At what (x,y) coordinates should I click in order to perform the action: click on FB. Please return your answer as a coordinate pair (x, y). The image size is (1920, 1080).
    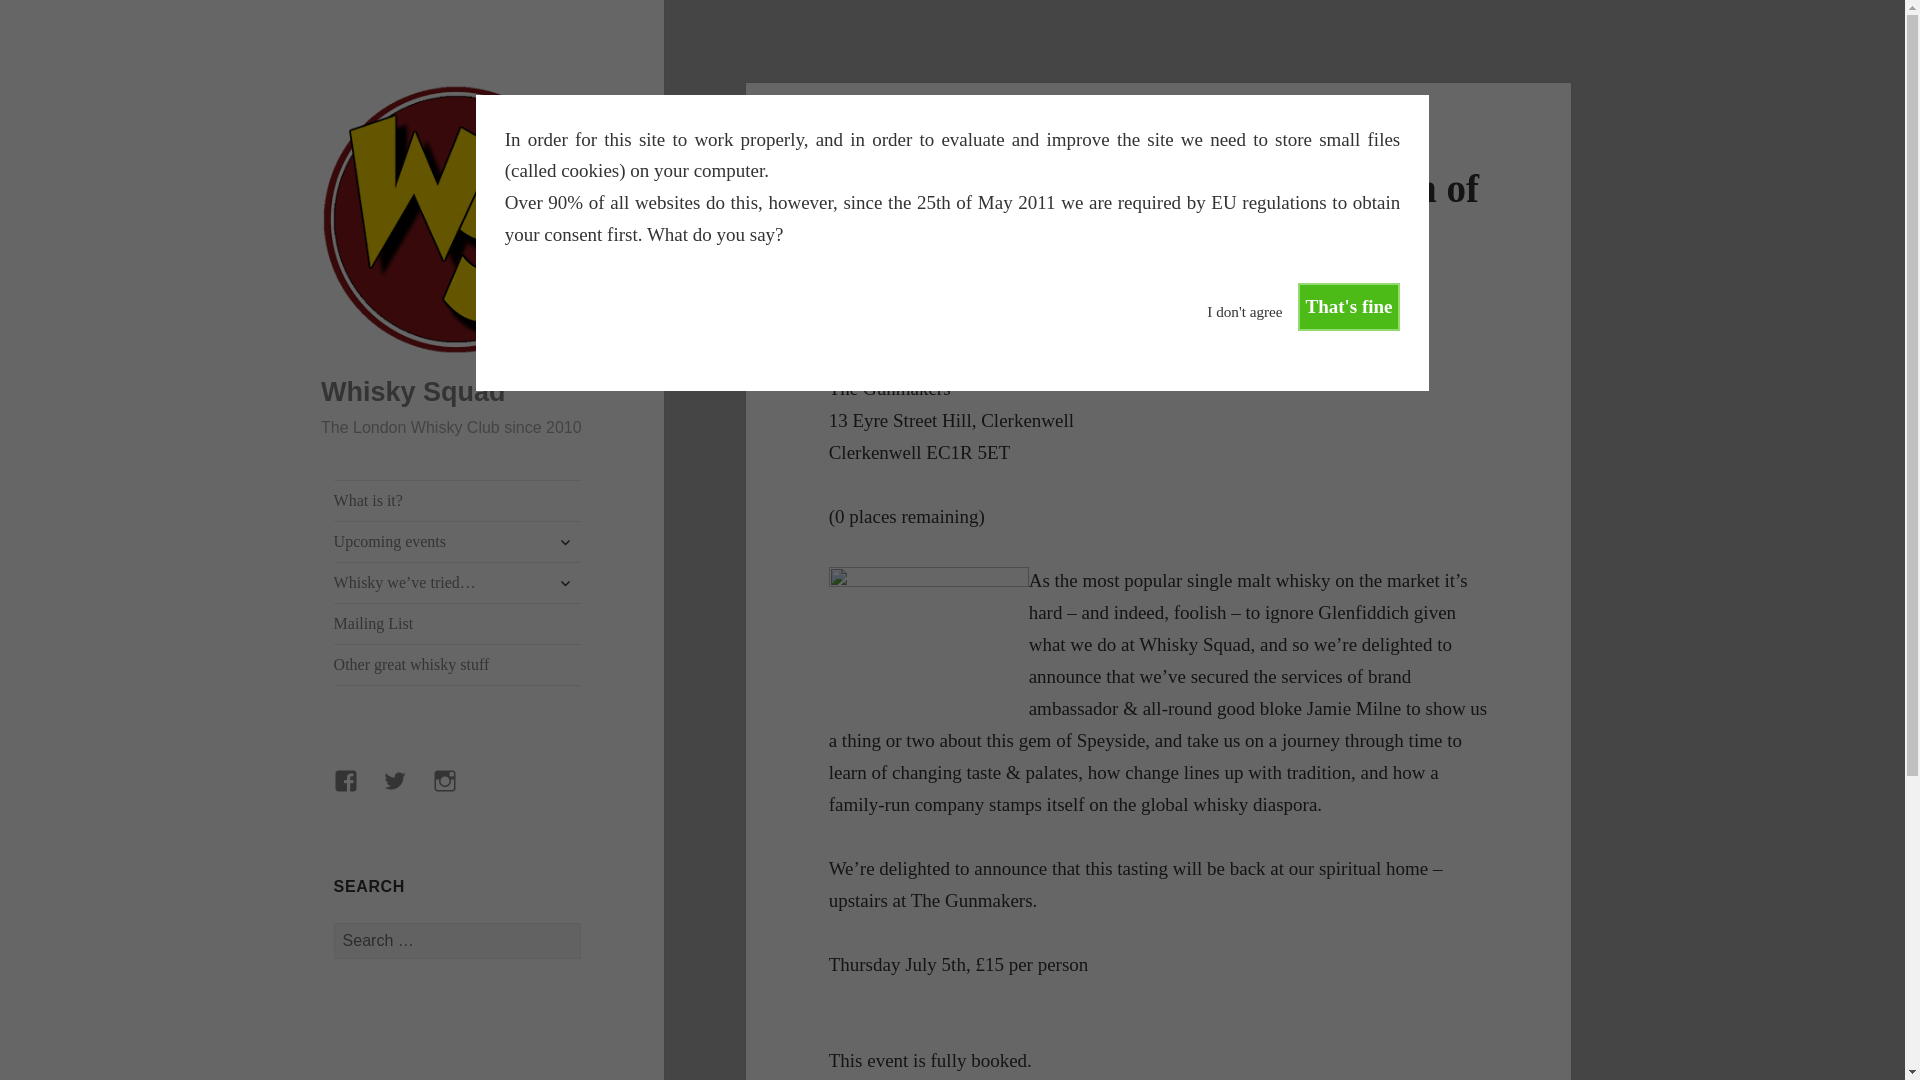
    Looking at the image, I should click on (358, 792).